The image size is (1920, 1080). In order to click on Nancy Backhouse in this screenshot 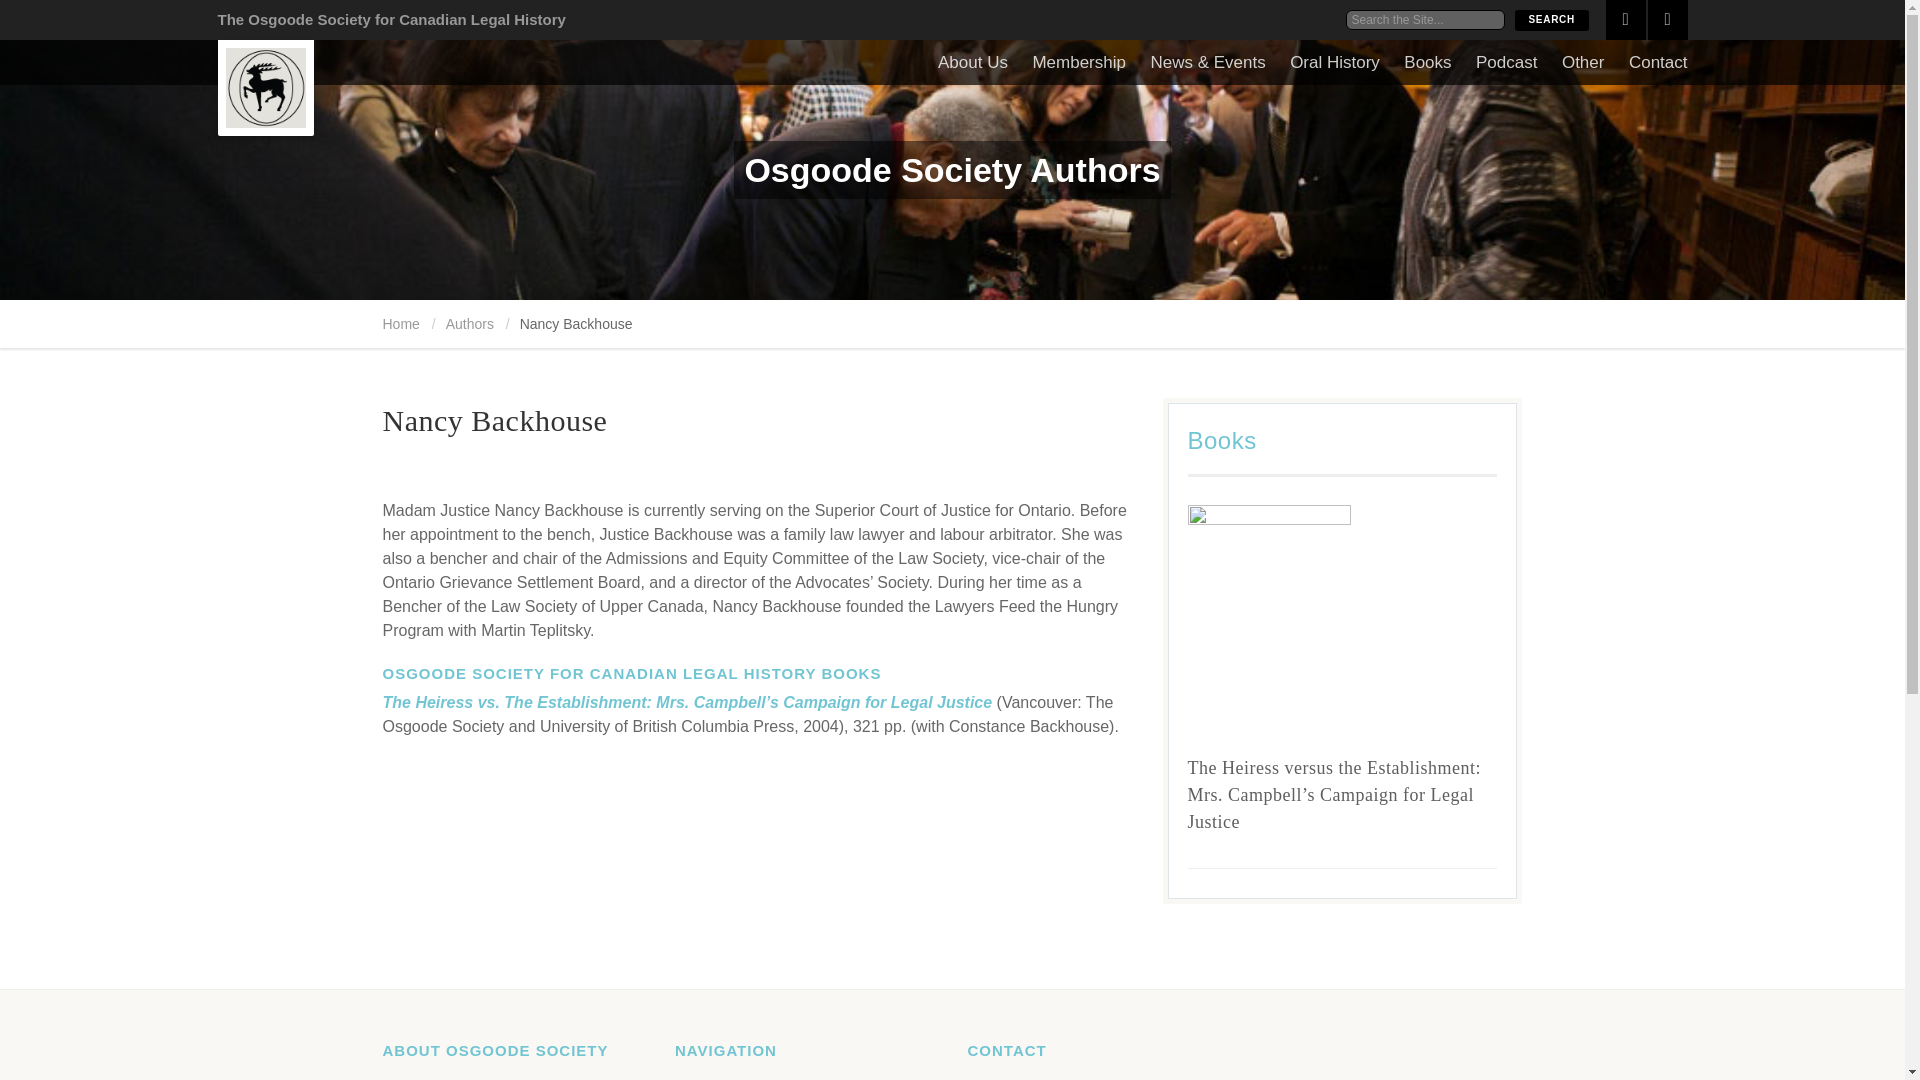, I will do `click(494, 420)`.